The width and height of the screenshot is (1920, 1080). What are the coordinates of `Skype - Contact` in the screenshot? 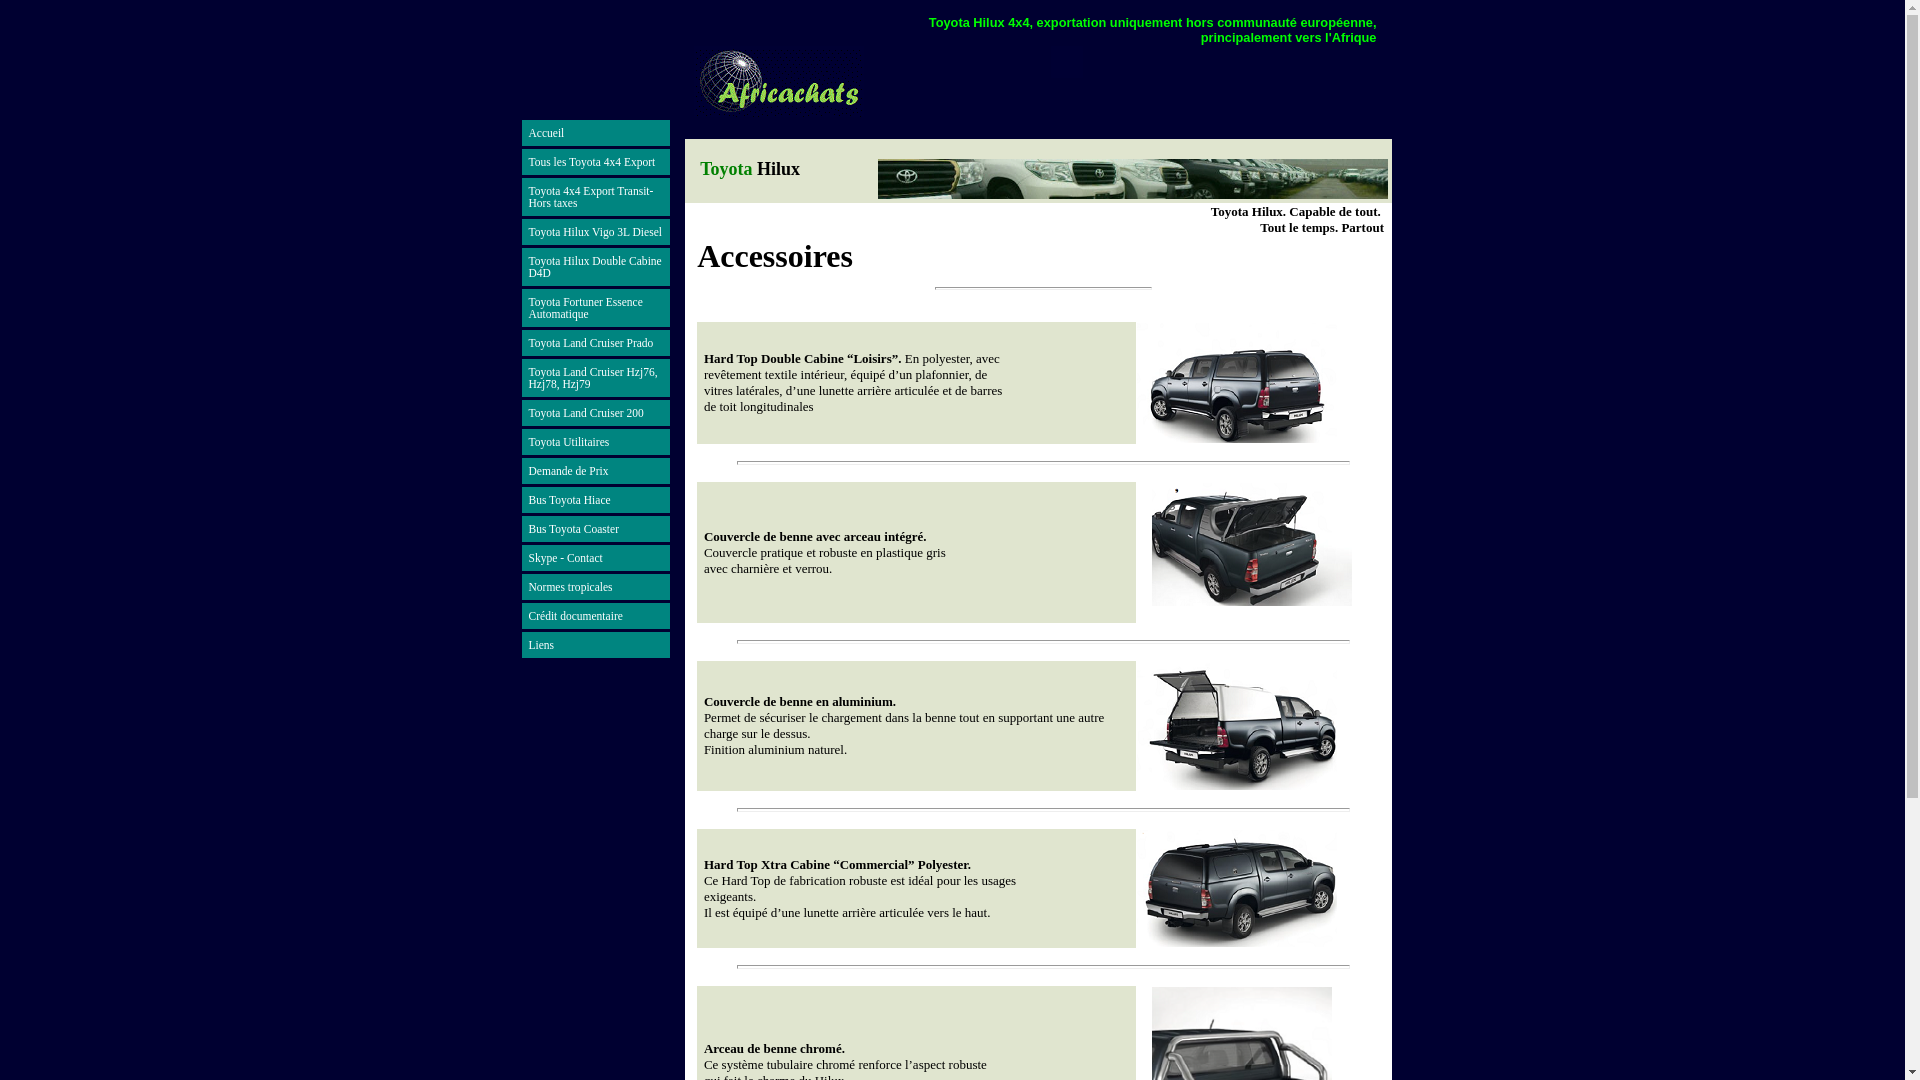 It's located at (596, 558).